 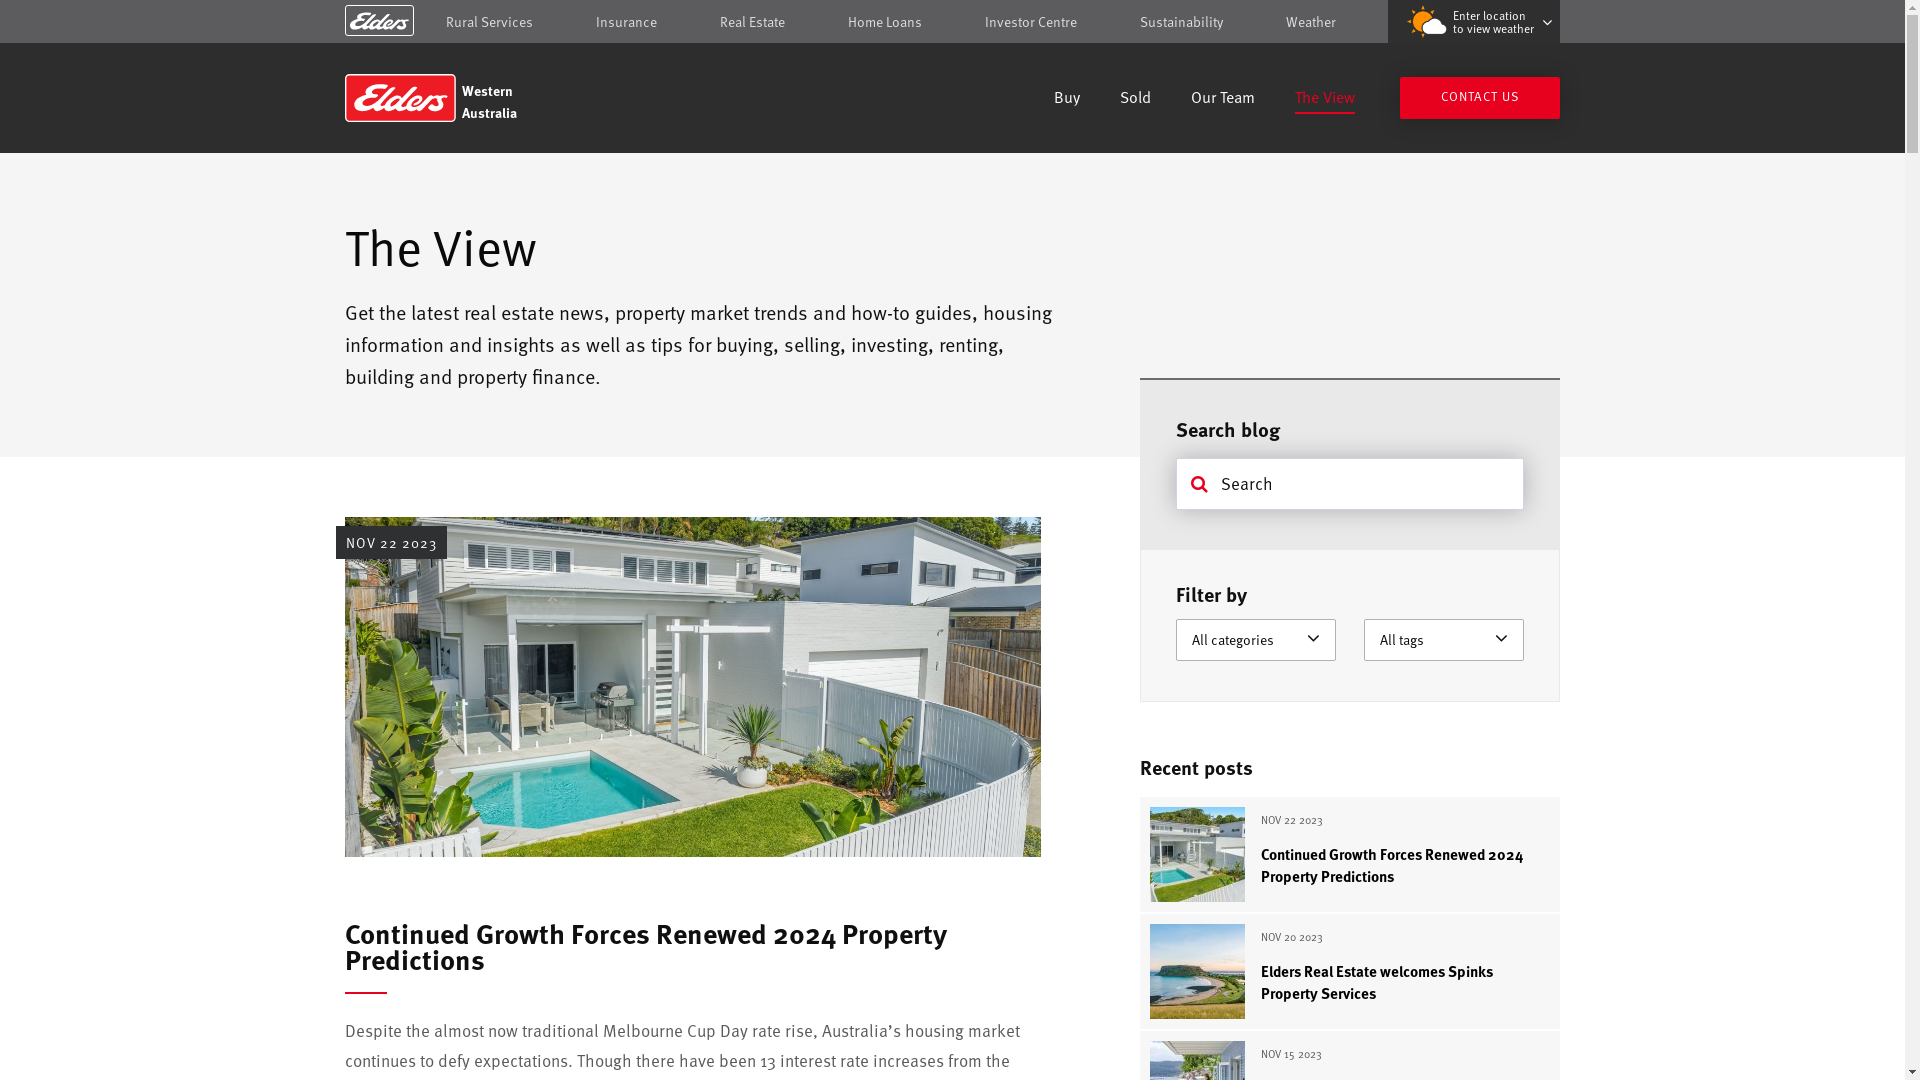 What do you see at coordinates (1325, 100) in the screenshot?
I see `The View` at bounding box center [1325, 100].